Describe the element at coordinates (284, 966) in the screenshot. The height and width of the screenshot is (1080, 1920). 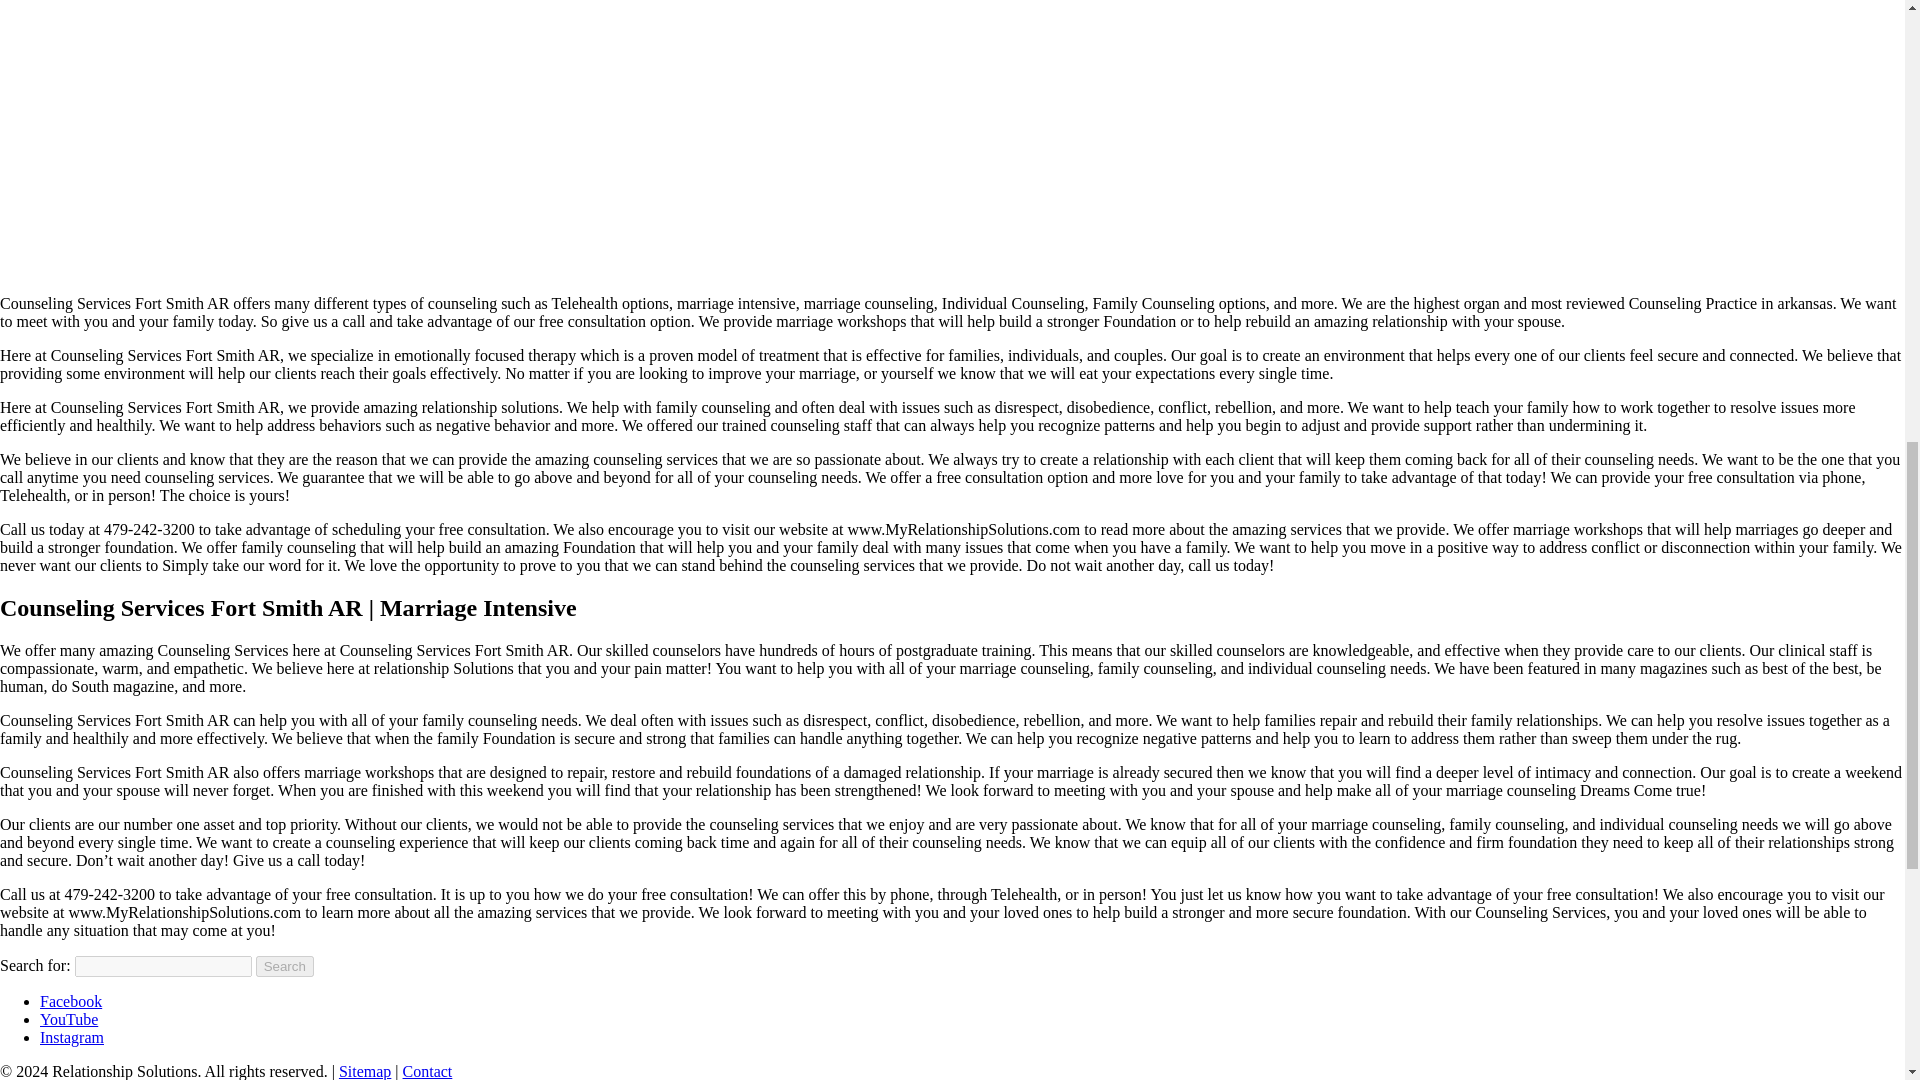
I see `Search` at that location.